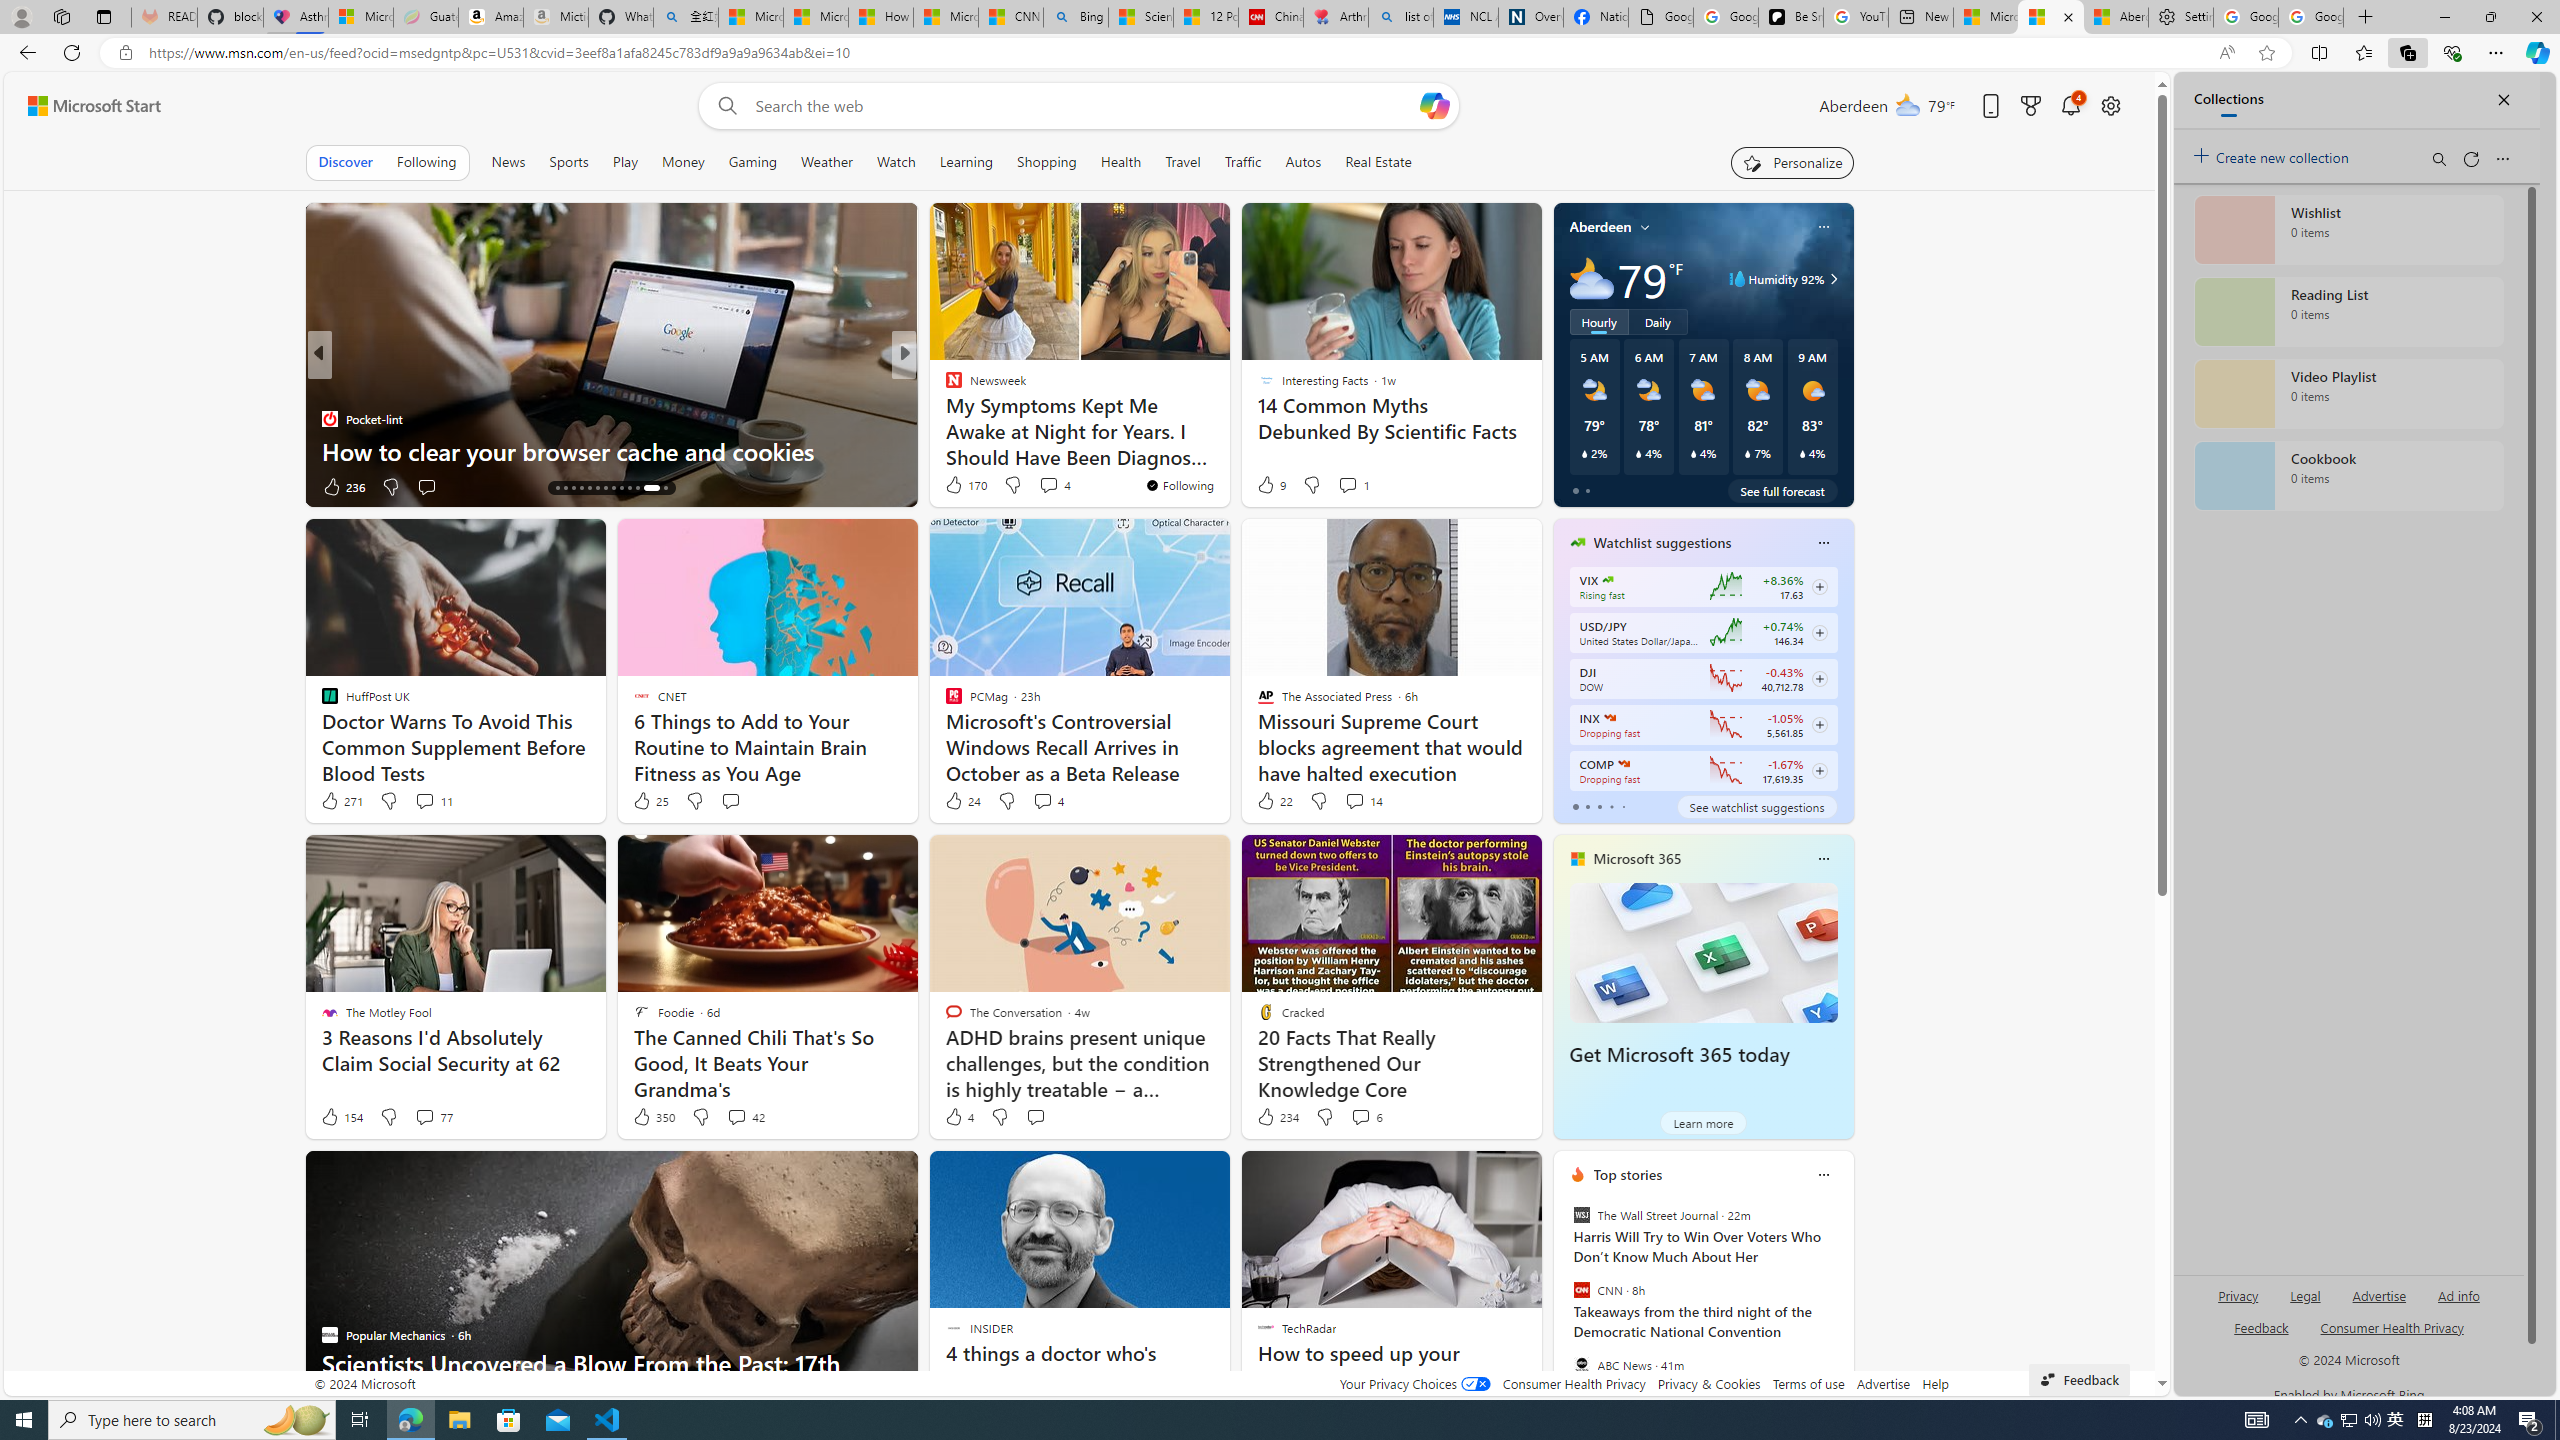  I want to click on next, so click(1842, 1303).